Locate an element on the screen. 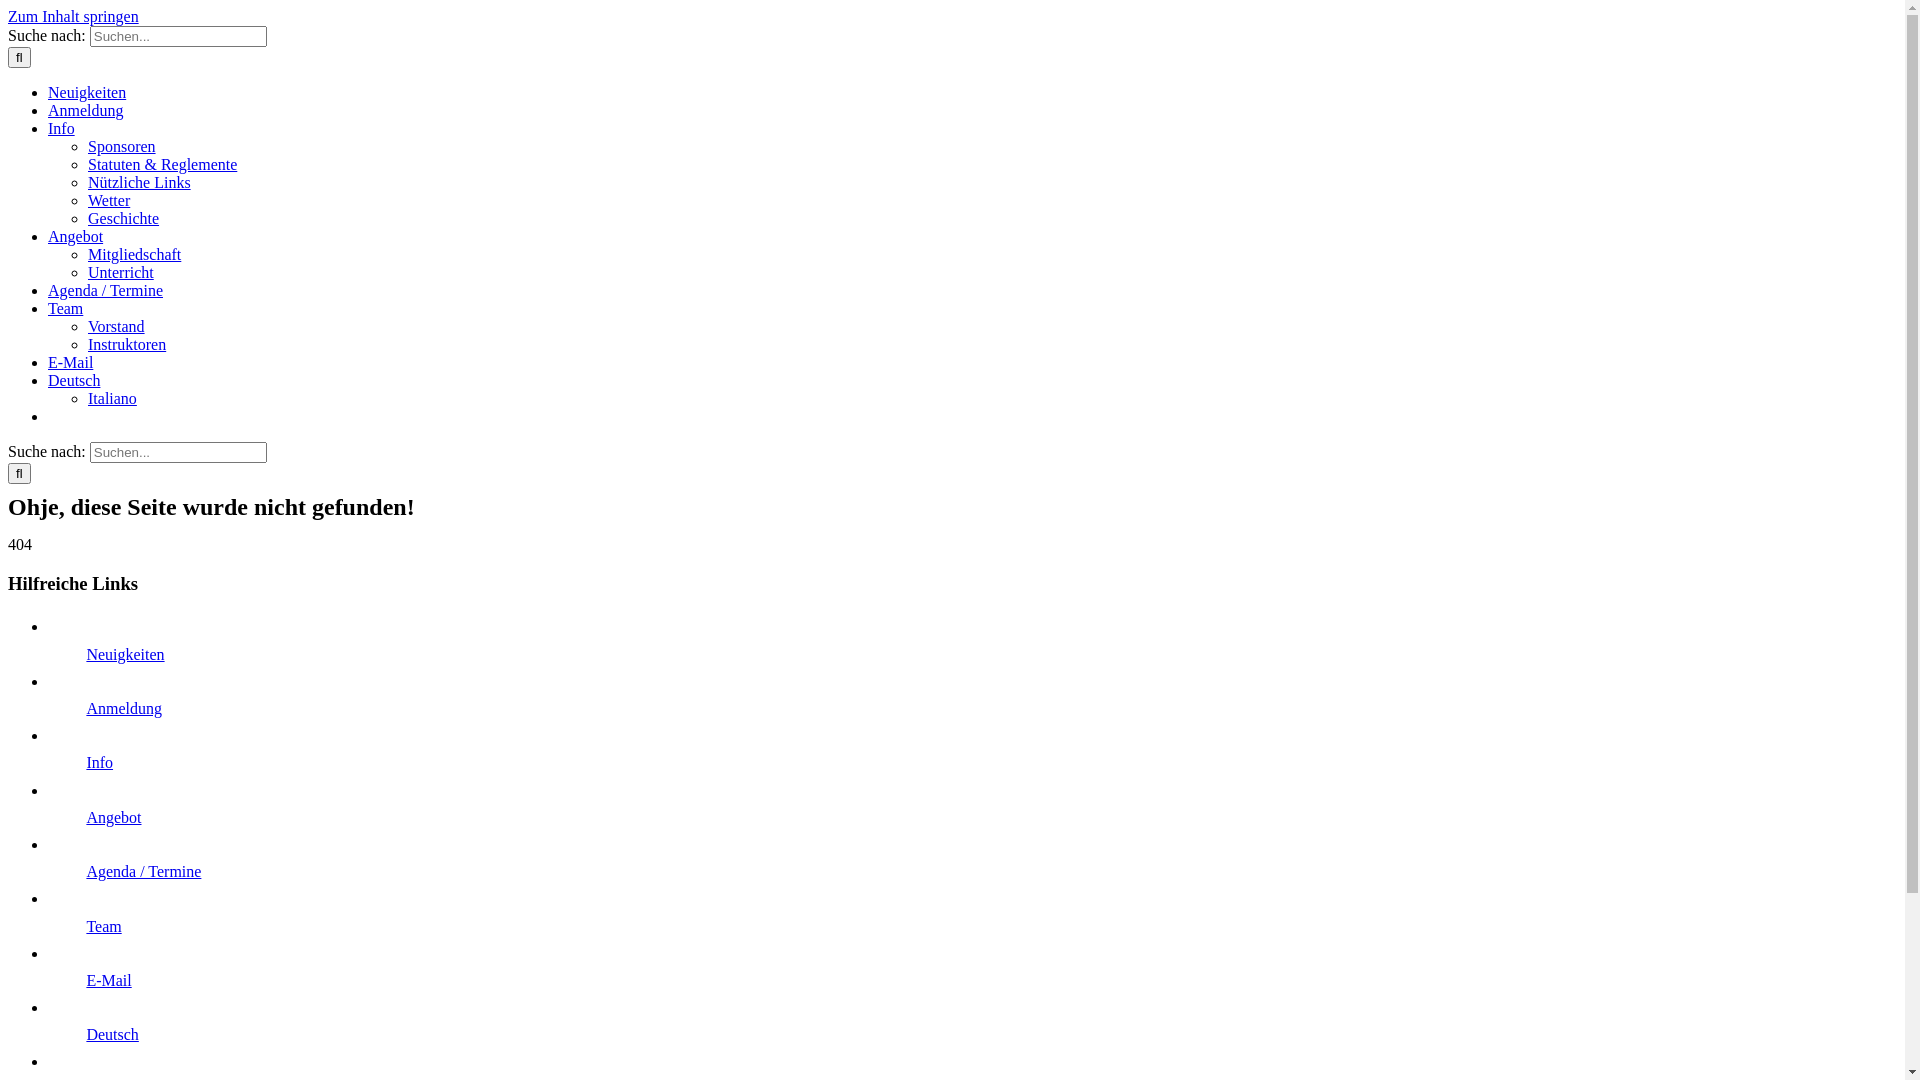  Sponsoren is located at coordinates (122, 146).